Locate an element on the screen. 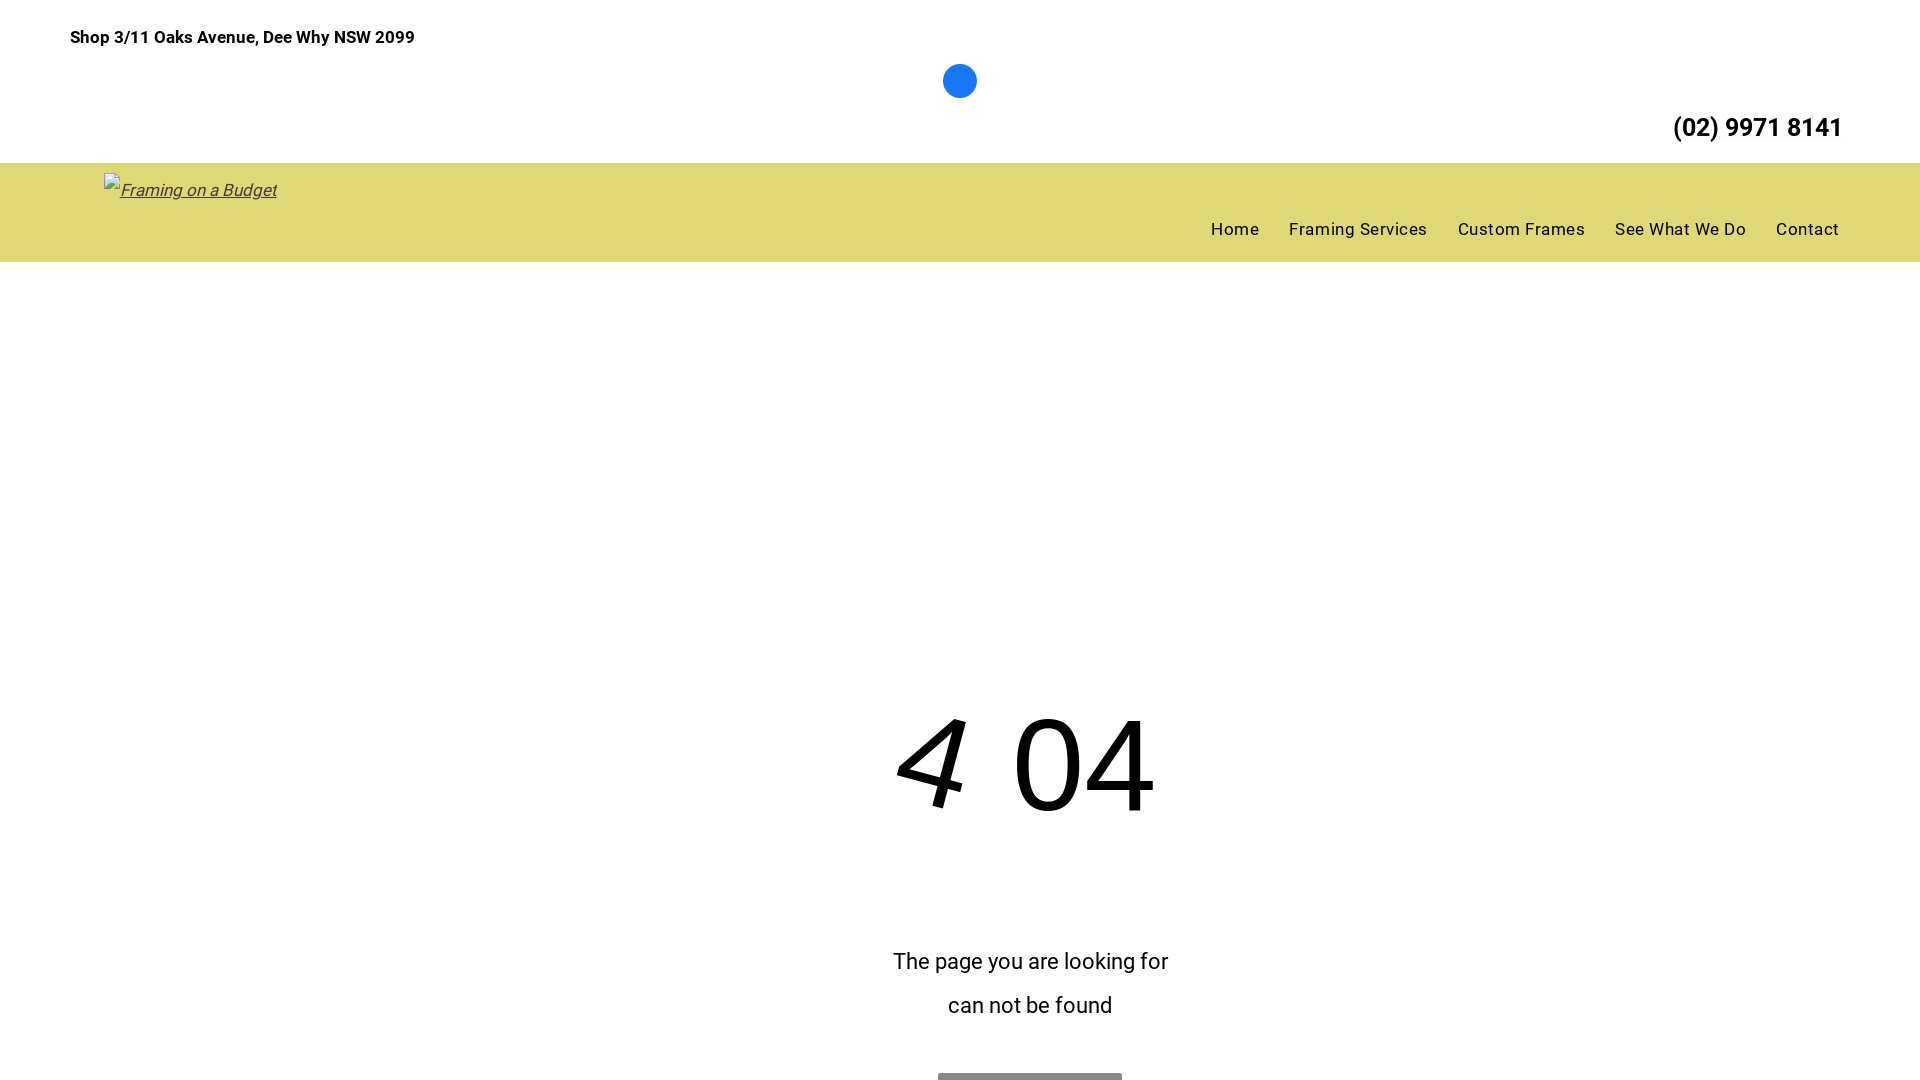 This screenshot has width=1920, height=1080. Shop 3/11 Oaks Avenue, Dee Why NSW 2099 is located at coordinates (242, 37).